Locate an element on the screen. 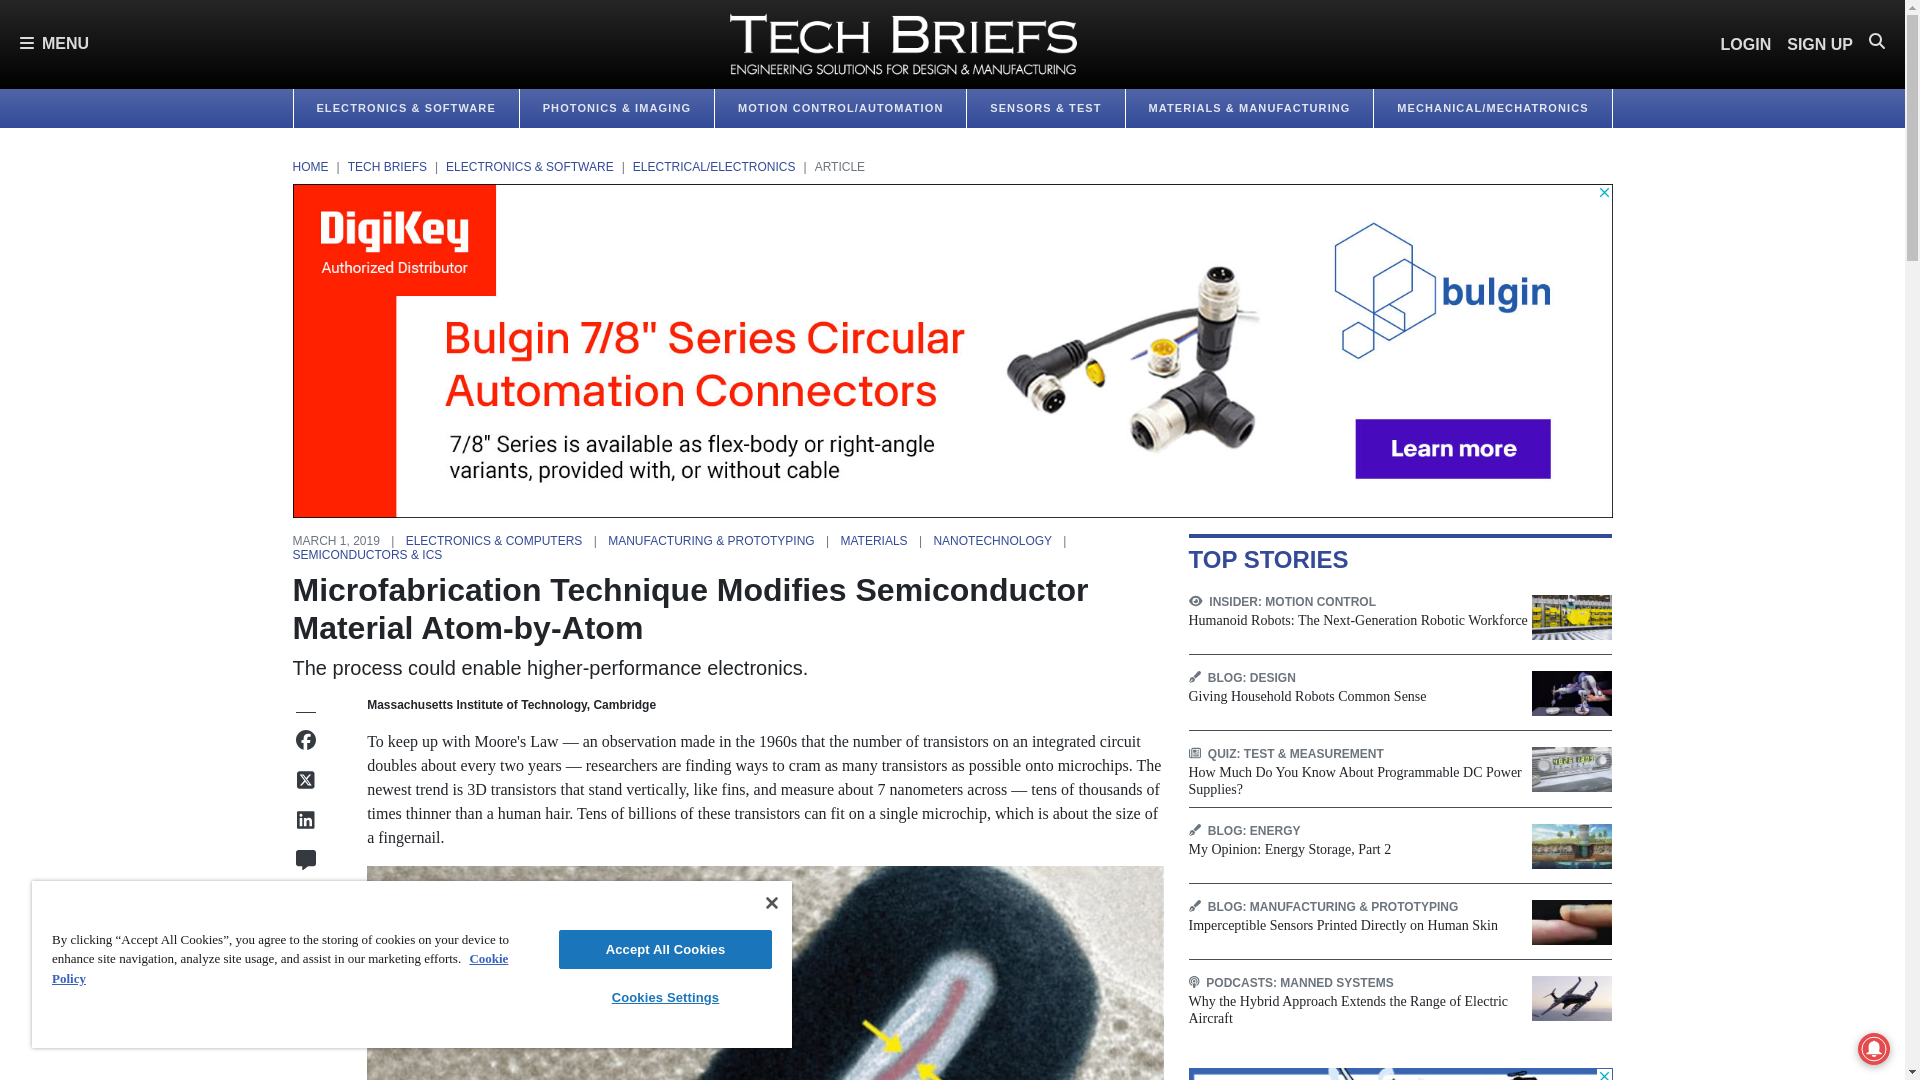 Image resolution: width=1920 pixels, height=1080 pixels. LOGIN is located at coordinates (1746, 43).